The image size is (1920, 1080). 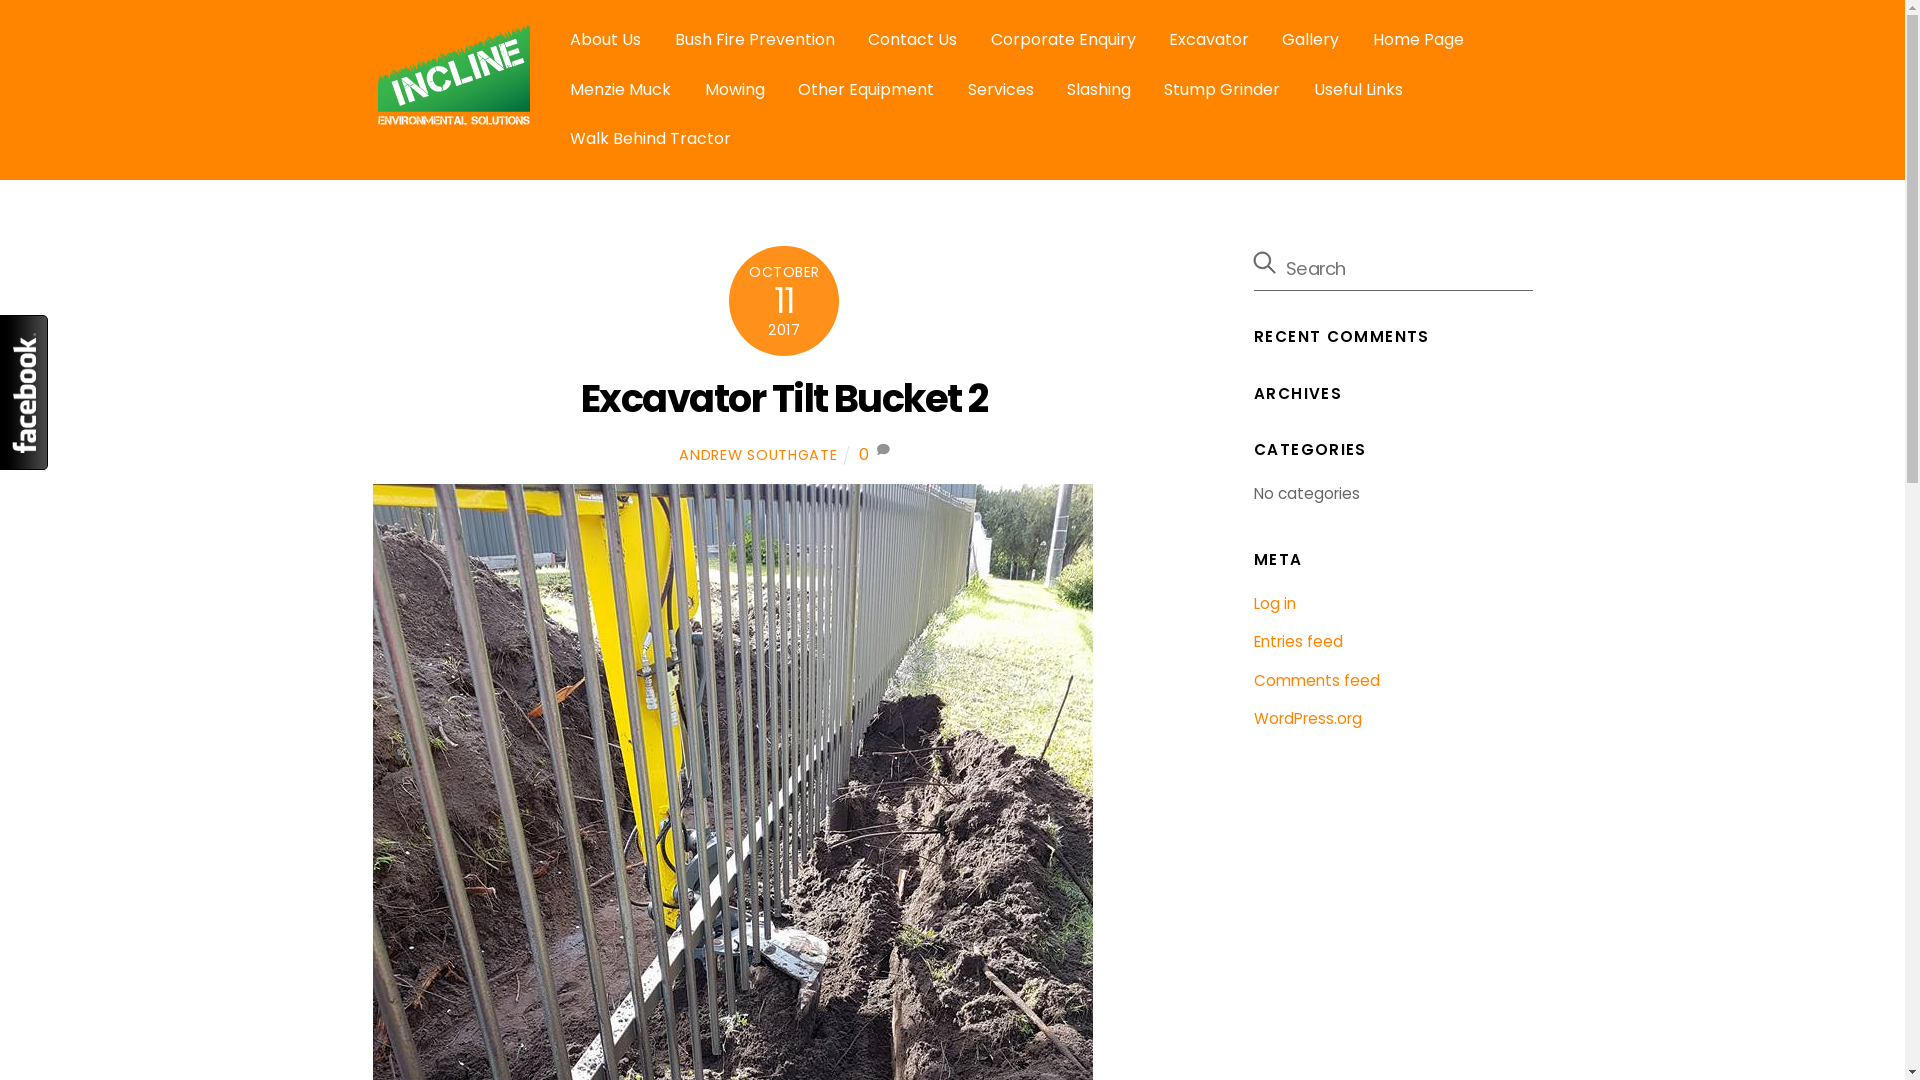 I want to click on Contact Us, so click(x=912, y=40).